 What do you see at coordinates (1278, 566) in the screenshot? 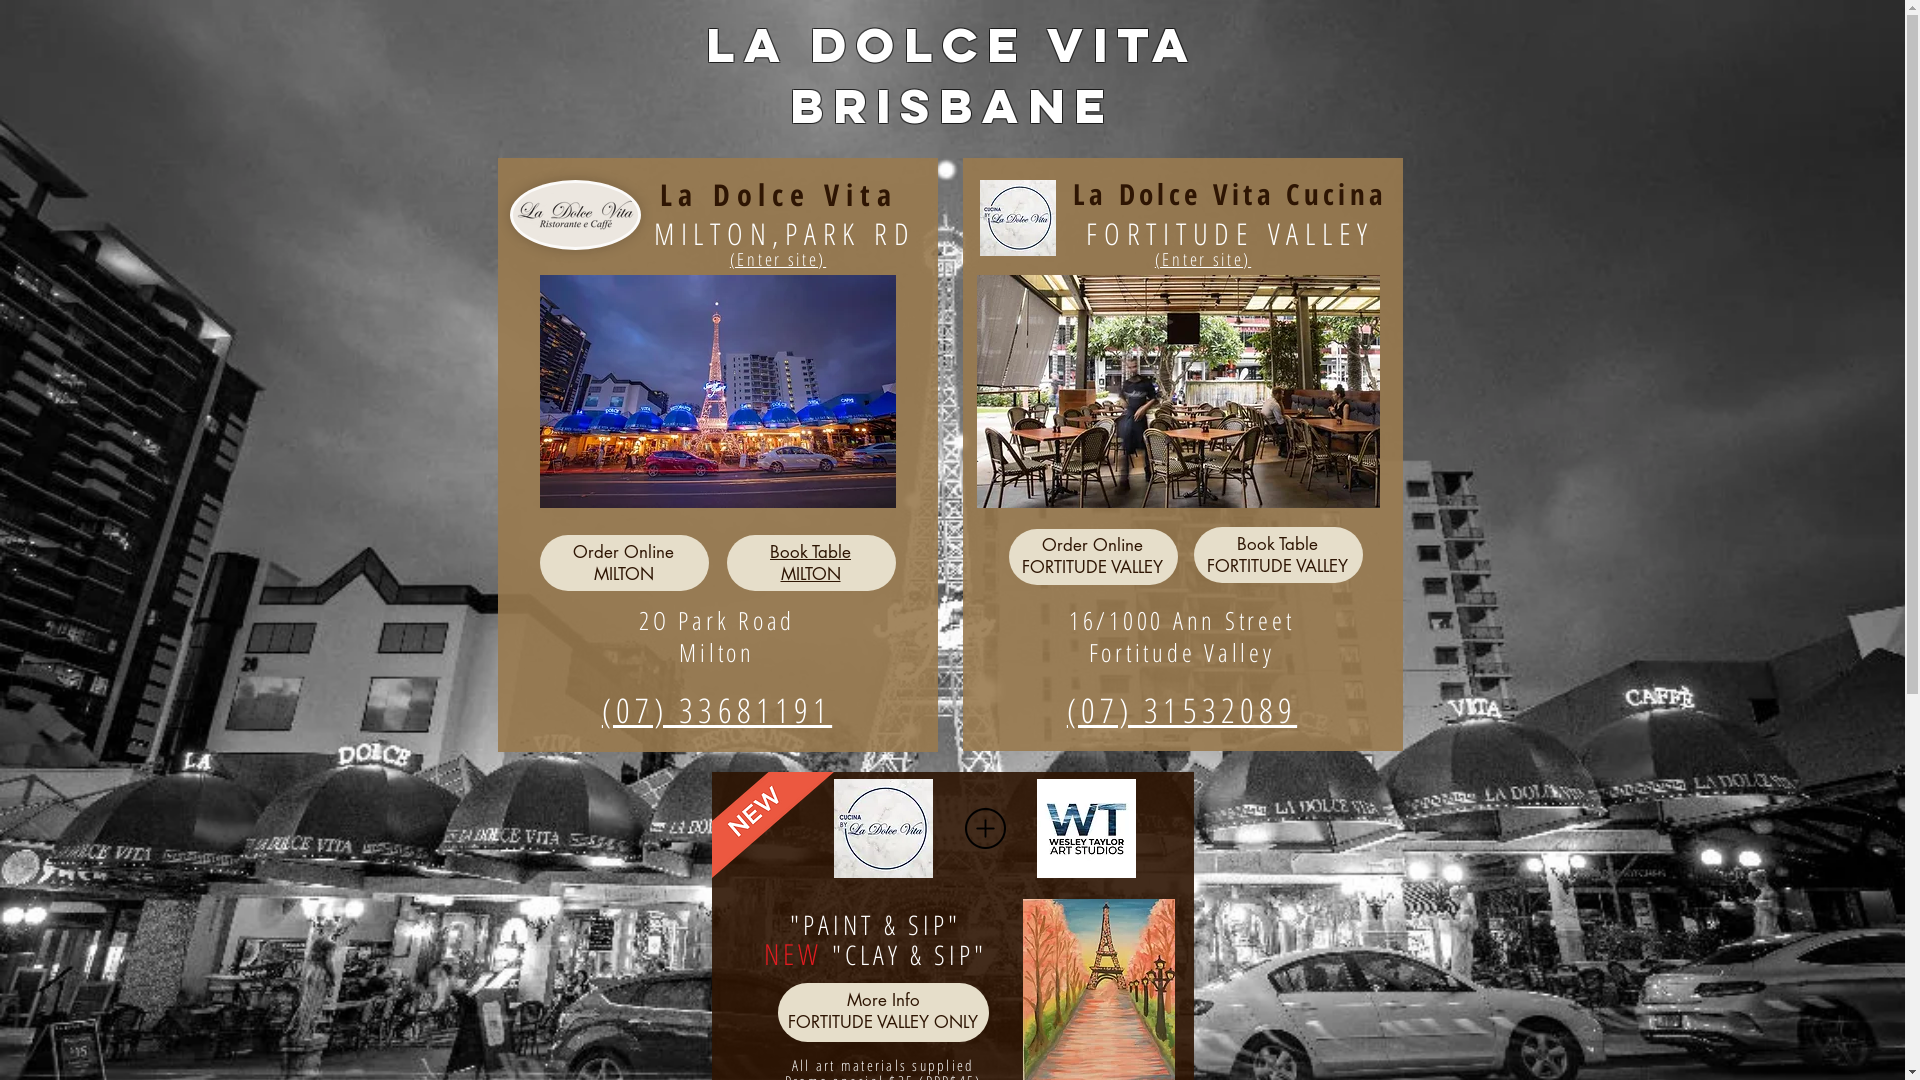
I see `FORTITUDE VALLEY` at bounding box center [1278, 566].